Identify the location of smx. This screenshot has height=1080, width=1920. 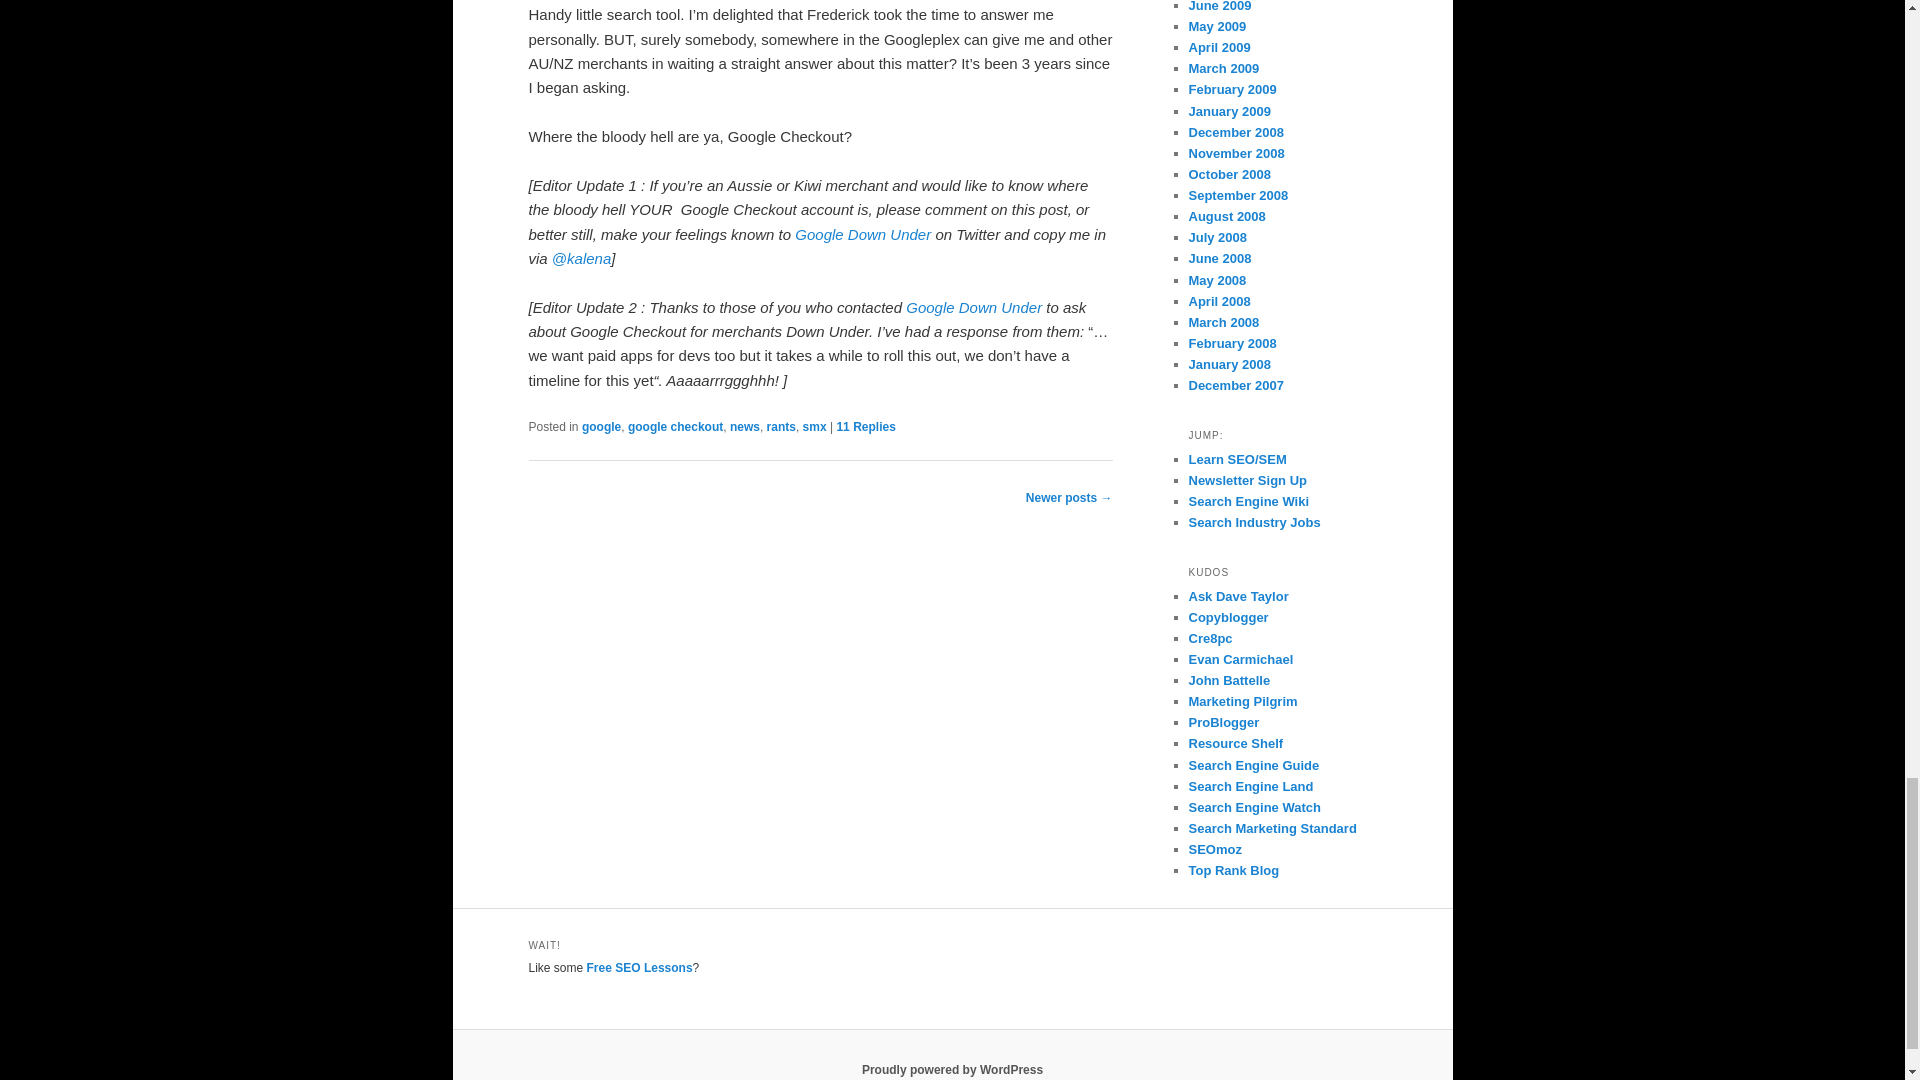
(814, 427).